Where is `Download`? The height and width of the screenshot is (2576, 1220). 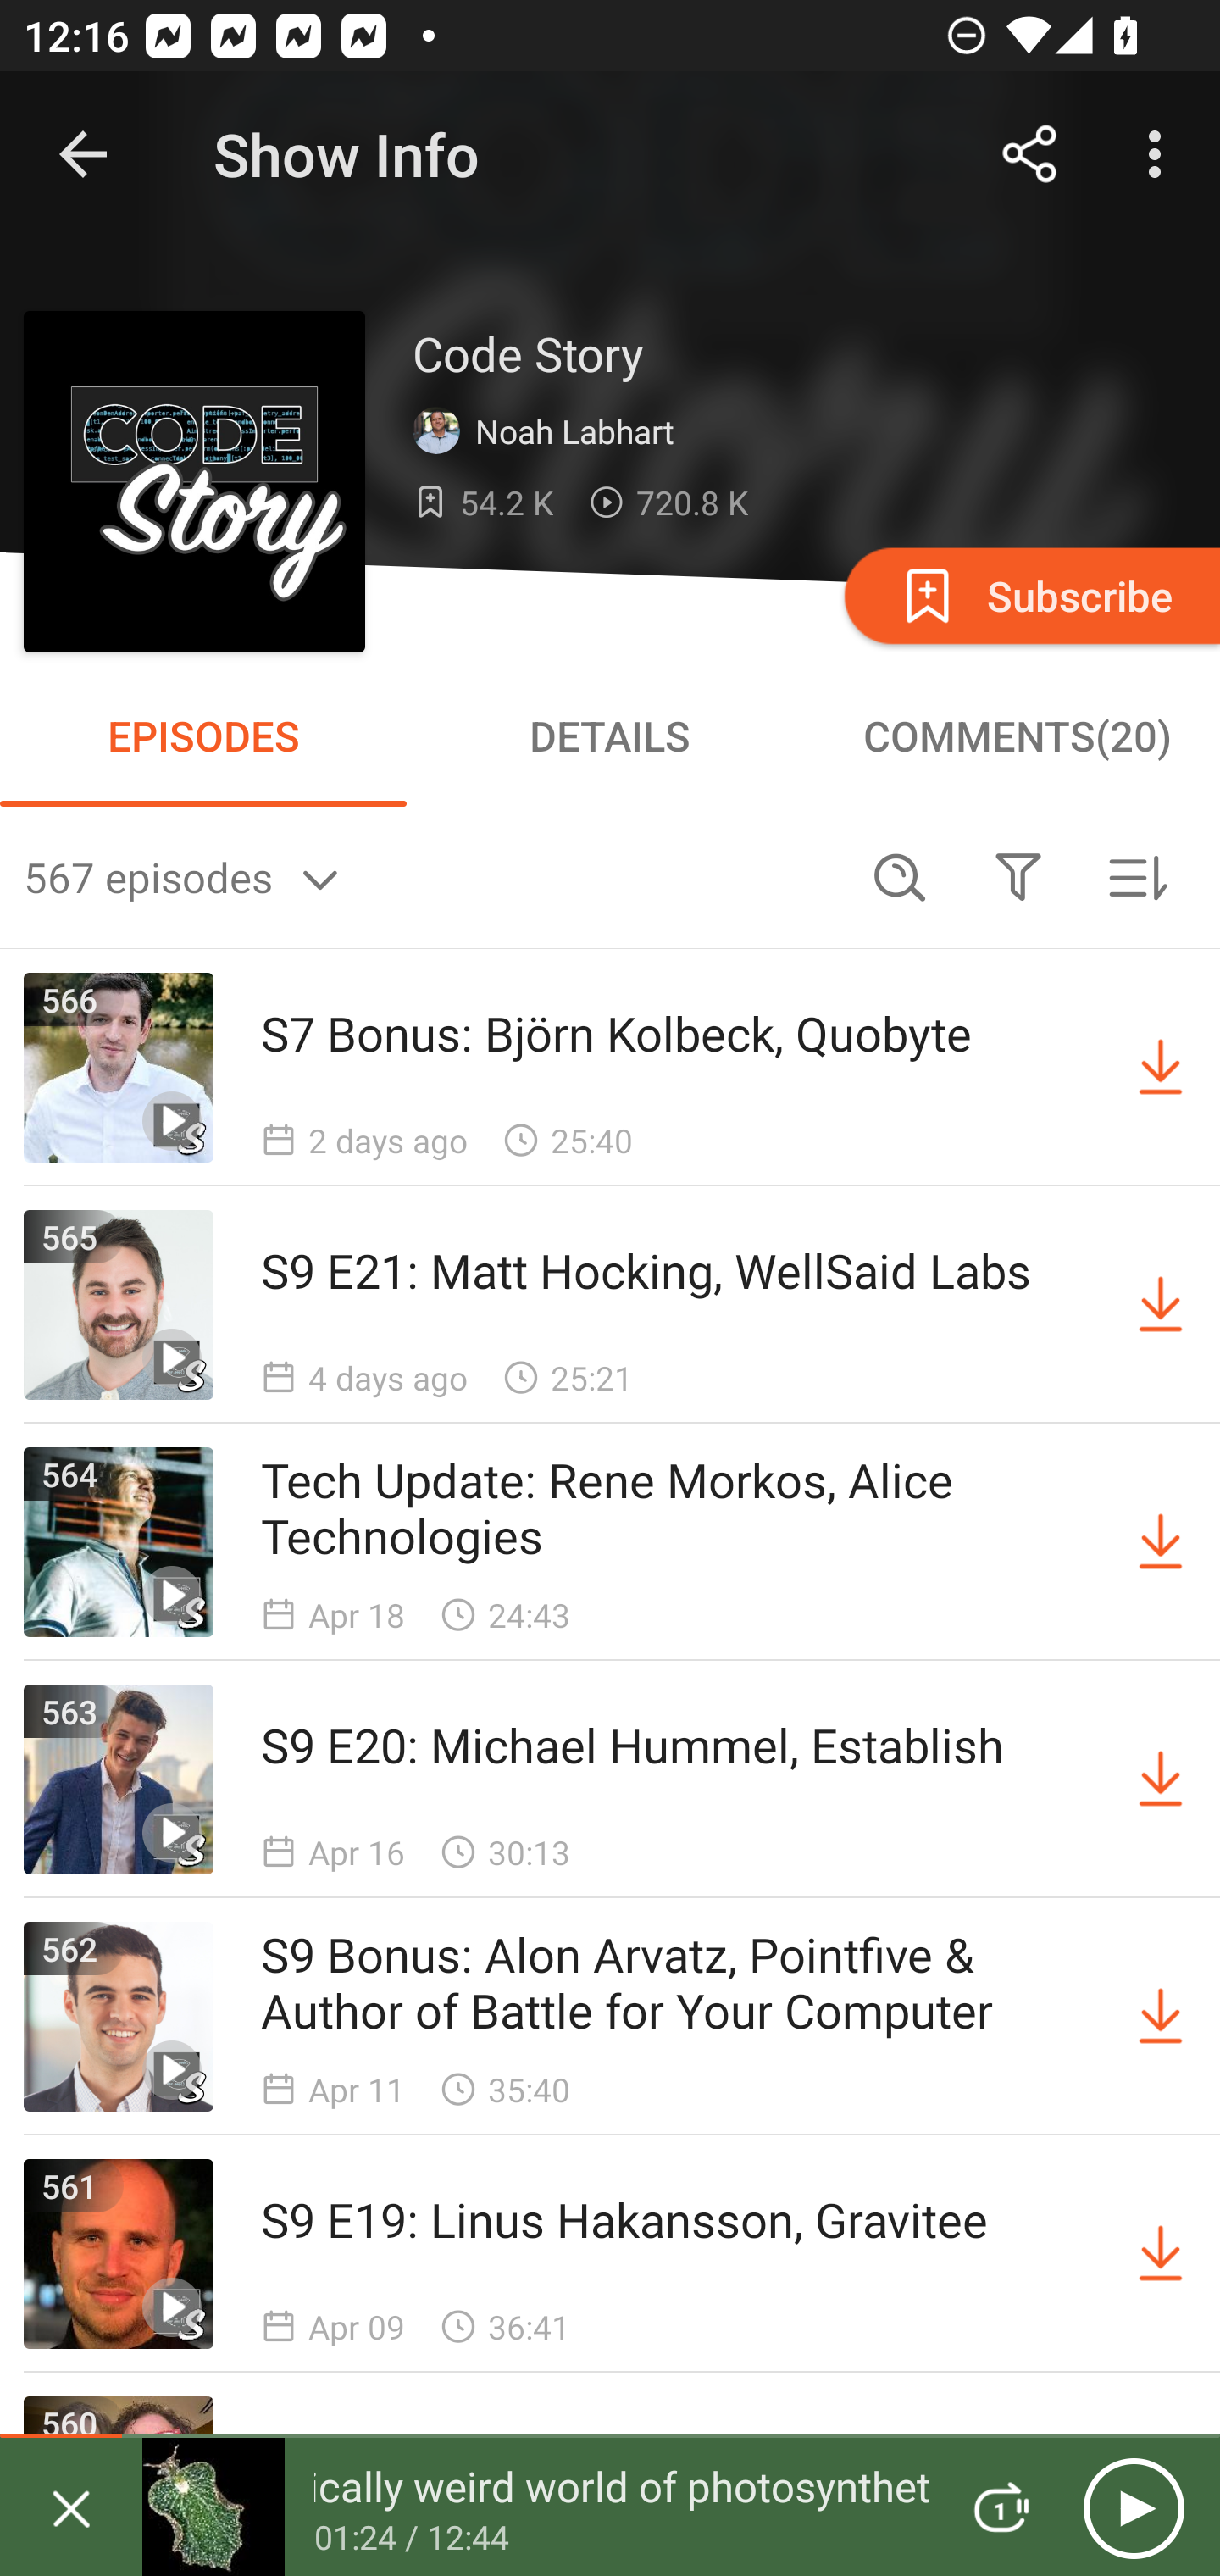
Download is located at coordinates (1161, 1542).